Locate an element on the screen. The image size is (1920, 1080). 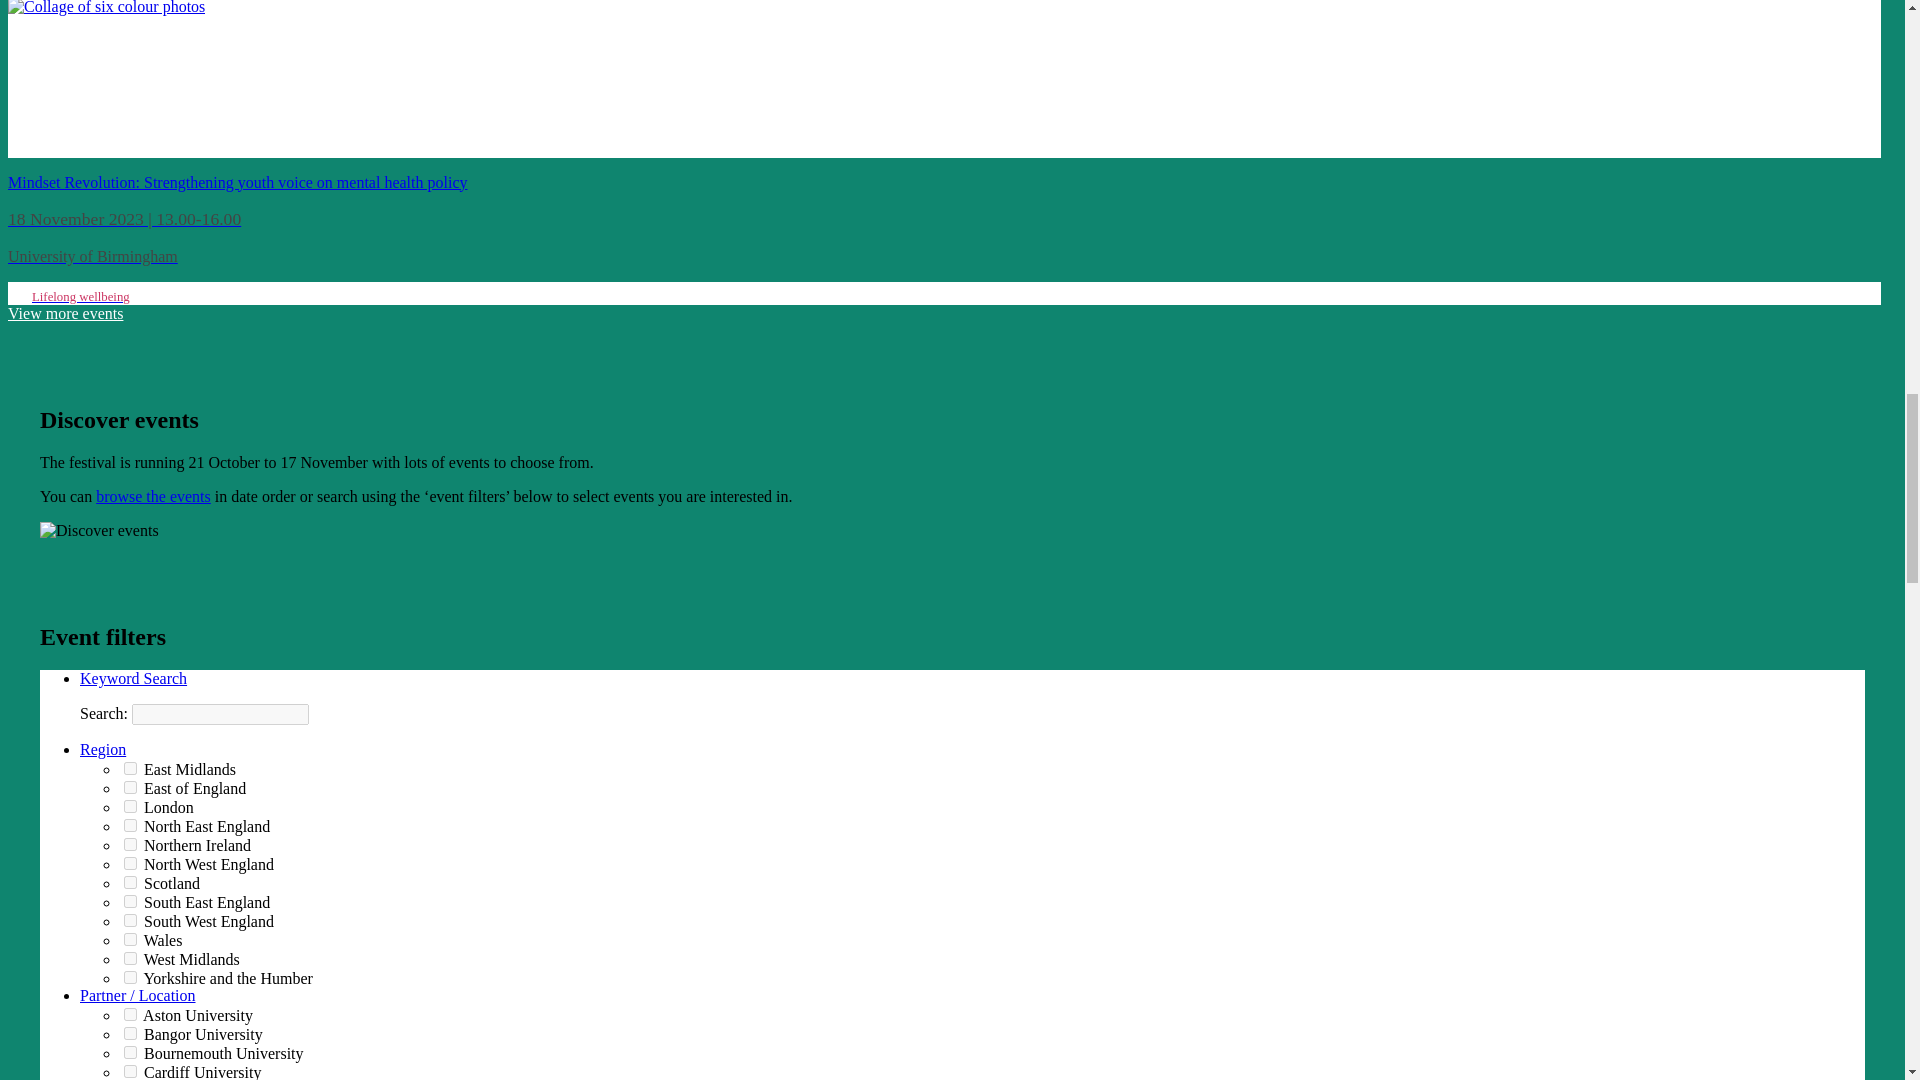
45 is located at coordinates (130, 976).